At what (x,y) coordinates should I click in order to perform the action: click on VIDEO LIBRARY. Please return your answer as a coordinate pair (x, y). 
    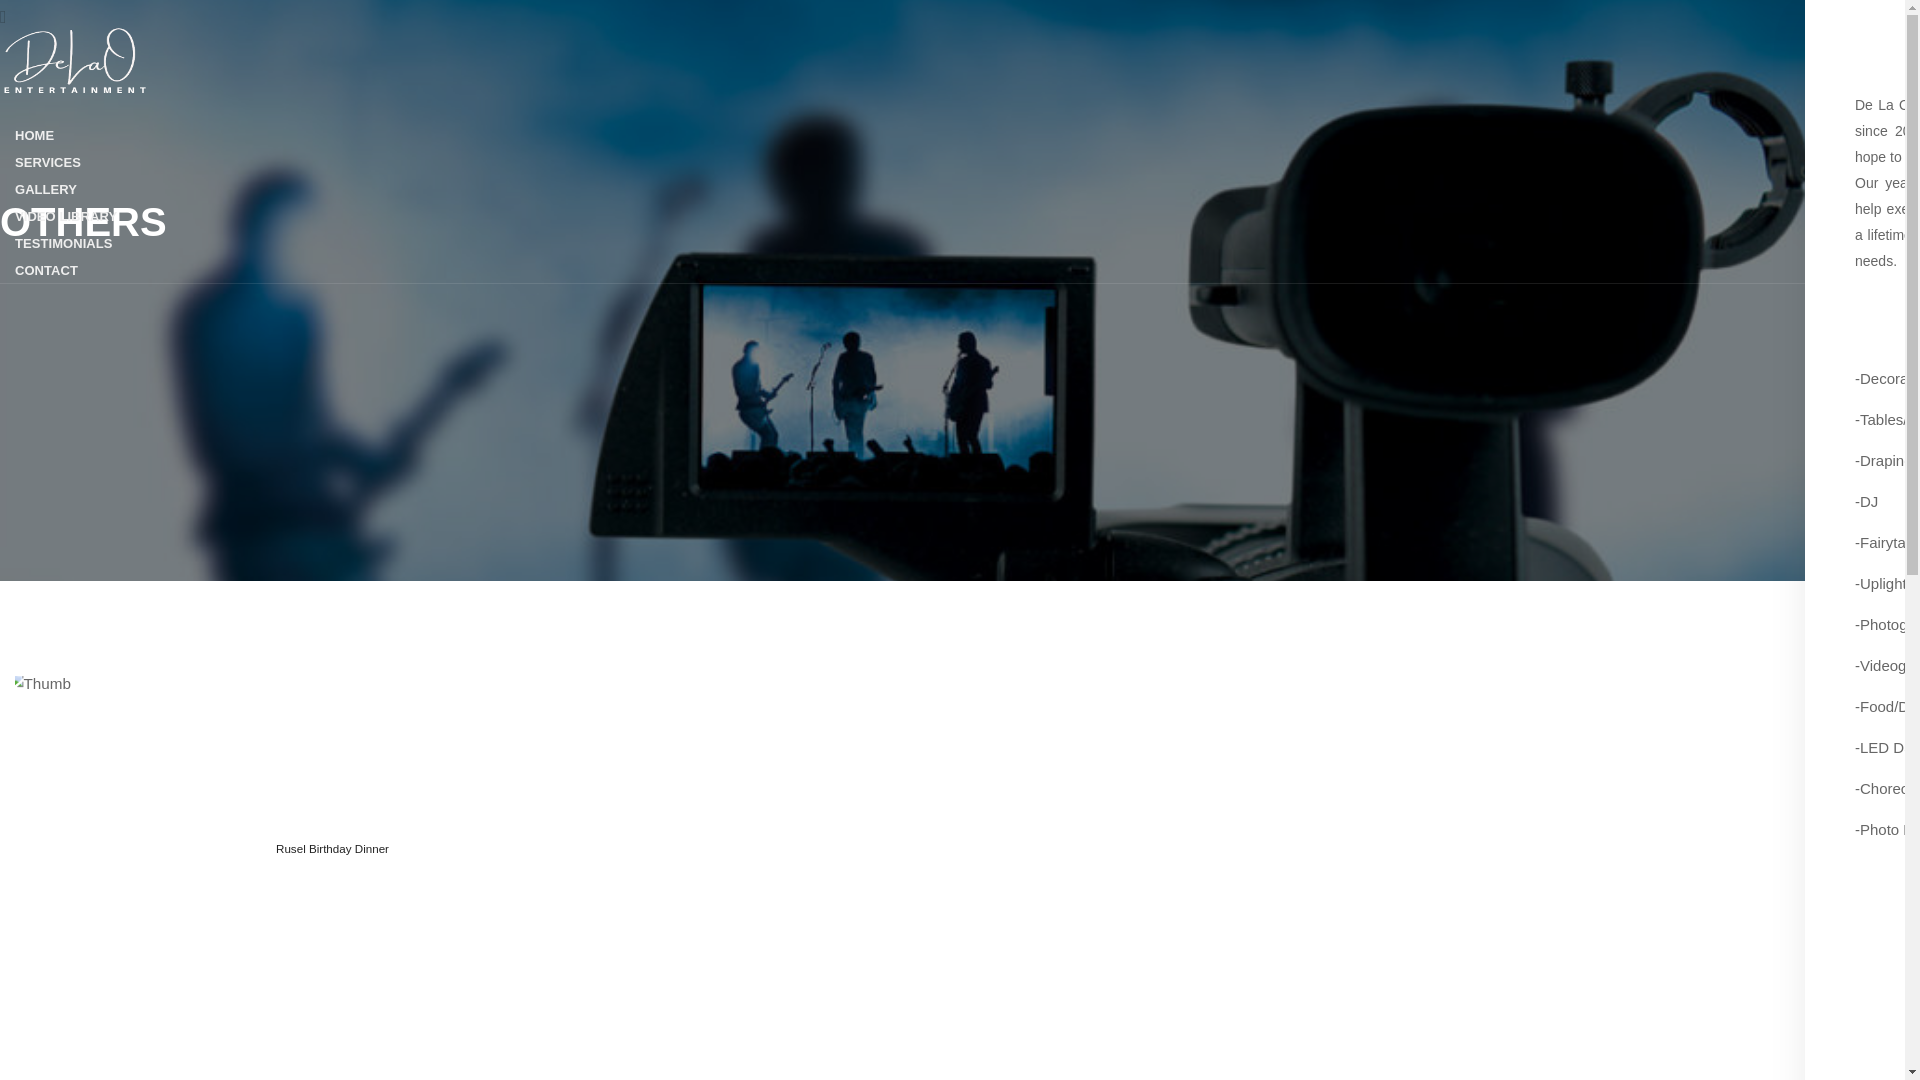
    Looking at the image, I should click on (66, 216).